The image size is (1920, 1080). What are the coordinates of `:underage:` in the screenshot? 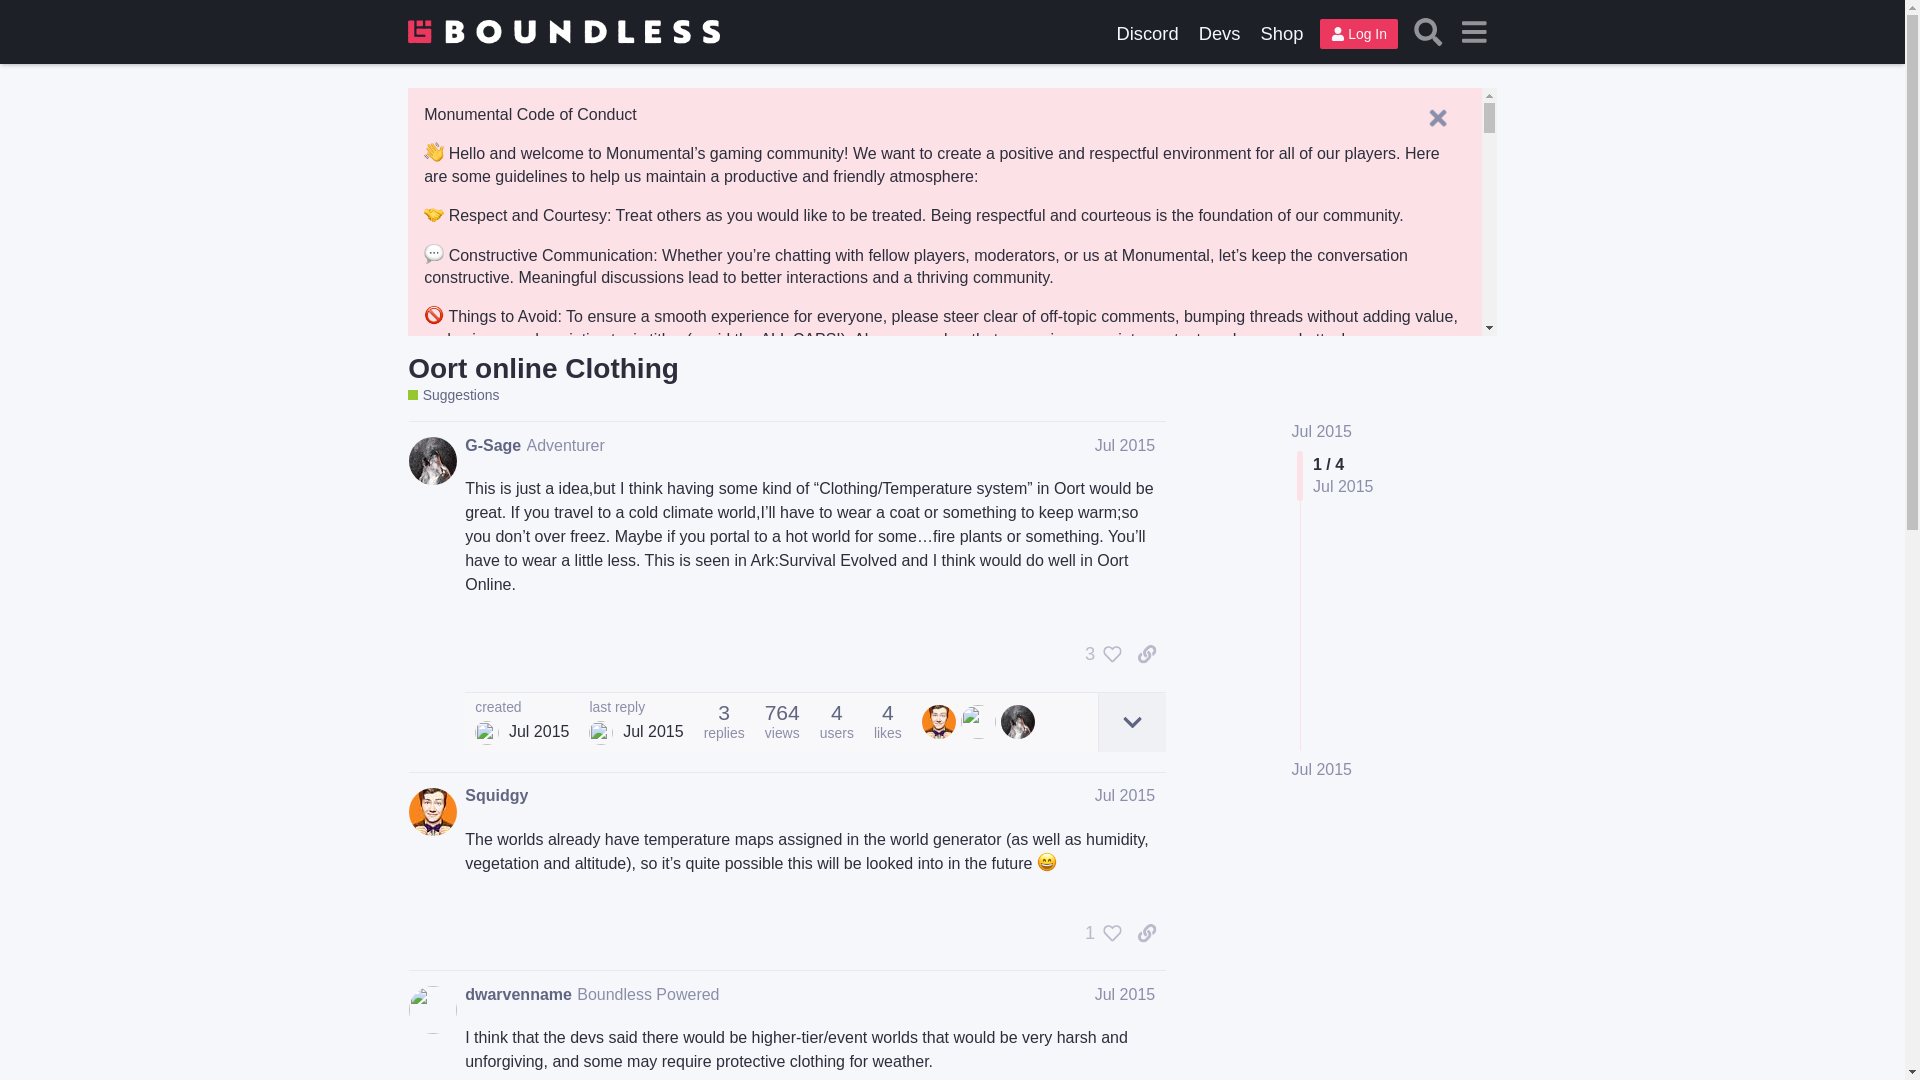 It's located at (434, 376).